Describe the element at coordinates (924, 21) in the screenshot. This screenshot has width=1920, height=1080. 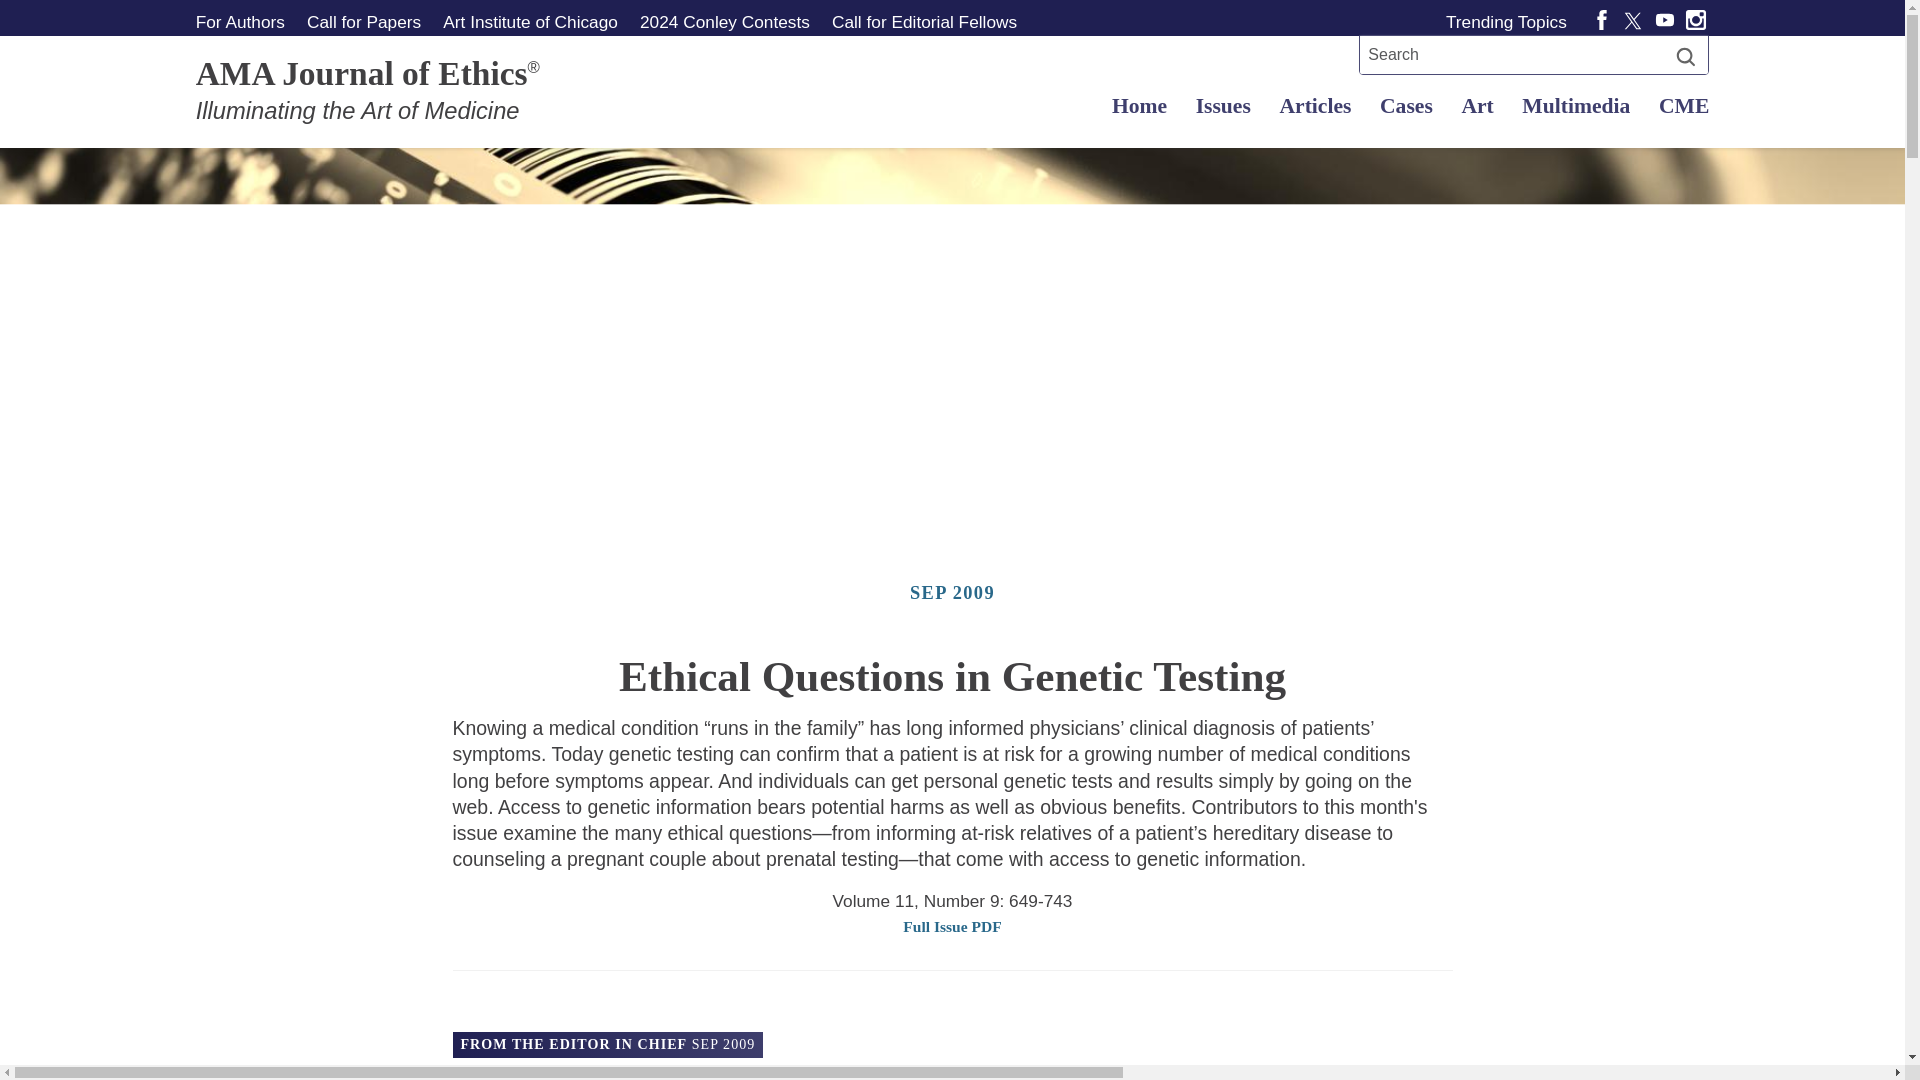
I see `Call for Editorial Fellows` at that location.